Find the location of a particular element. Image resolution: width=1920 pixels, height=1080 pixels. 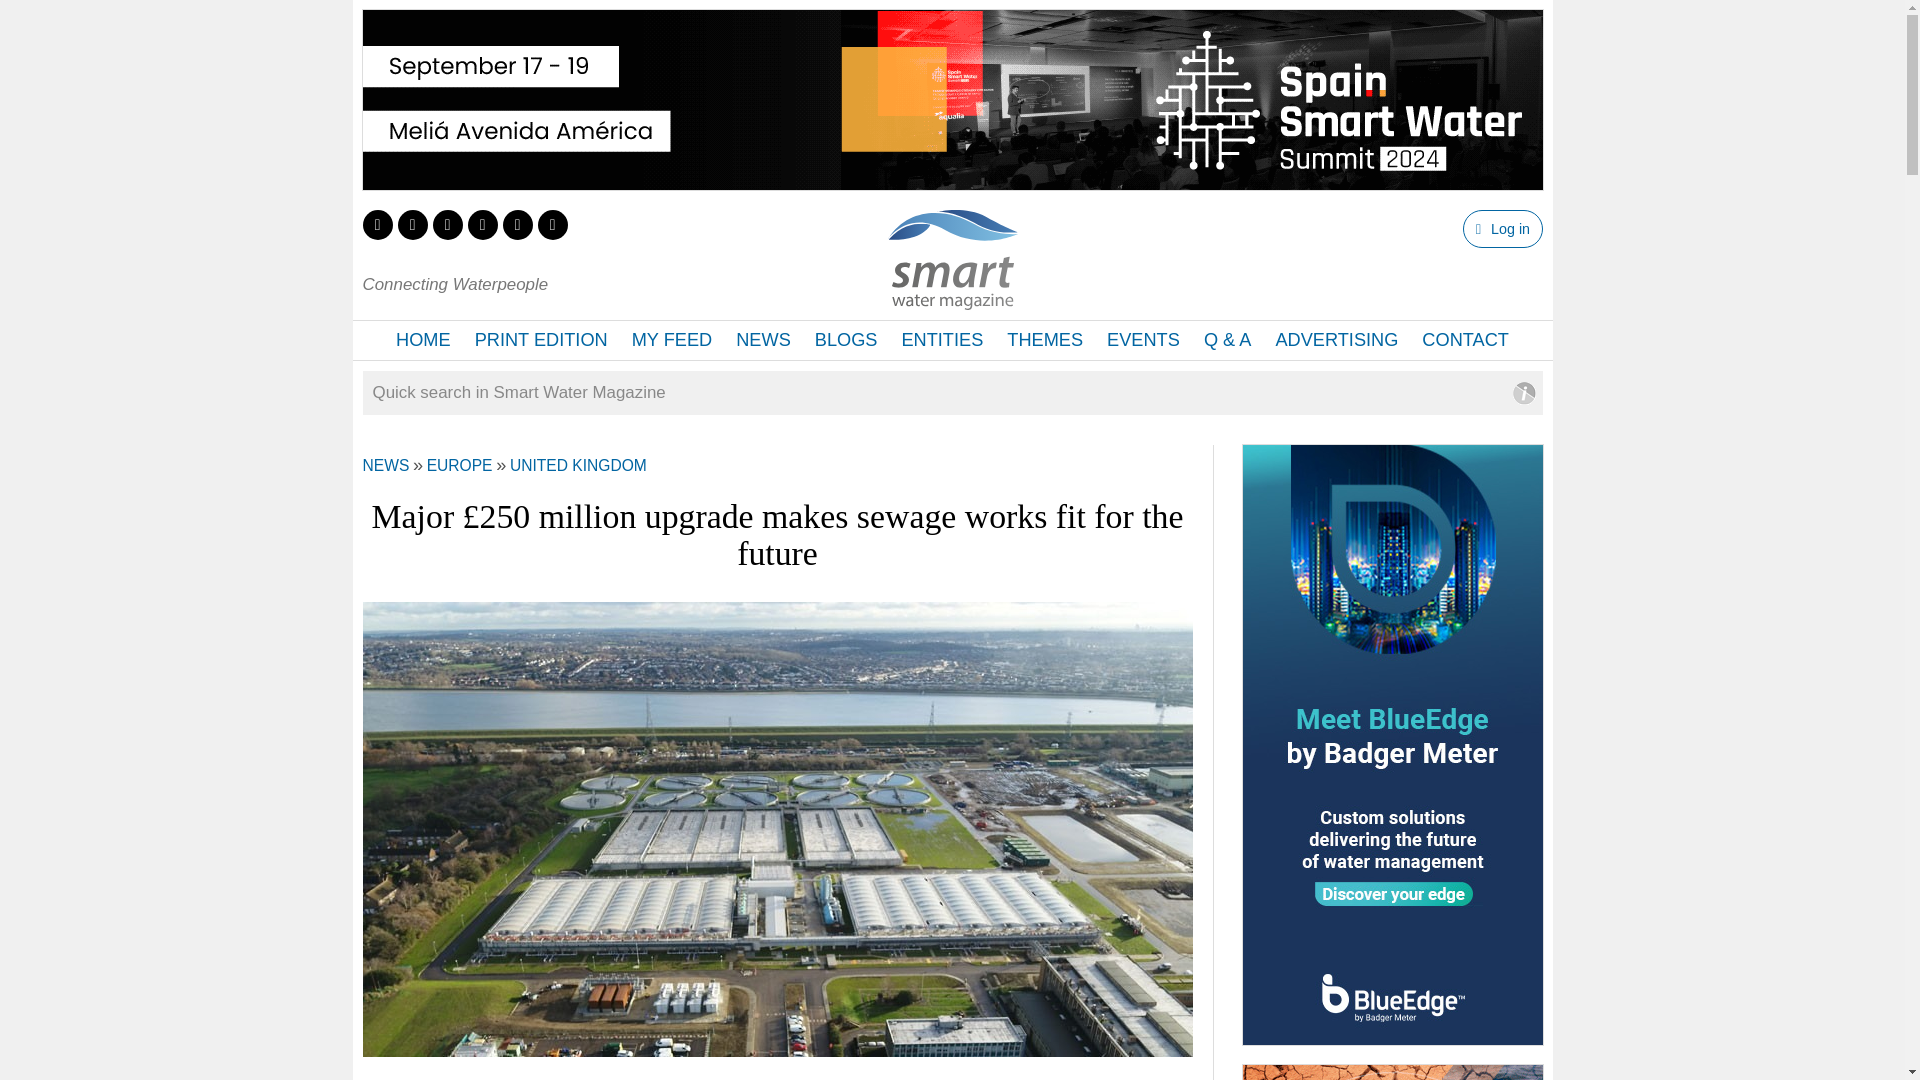

EUROPE is located at coordinates (460, 465).